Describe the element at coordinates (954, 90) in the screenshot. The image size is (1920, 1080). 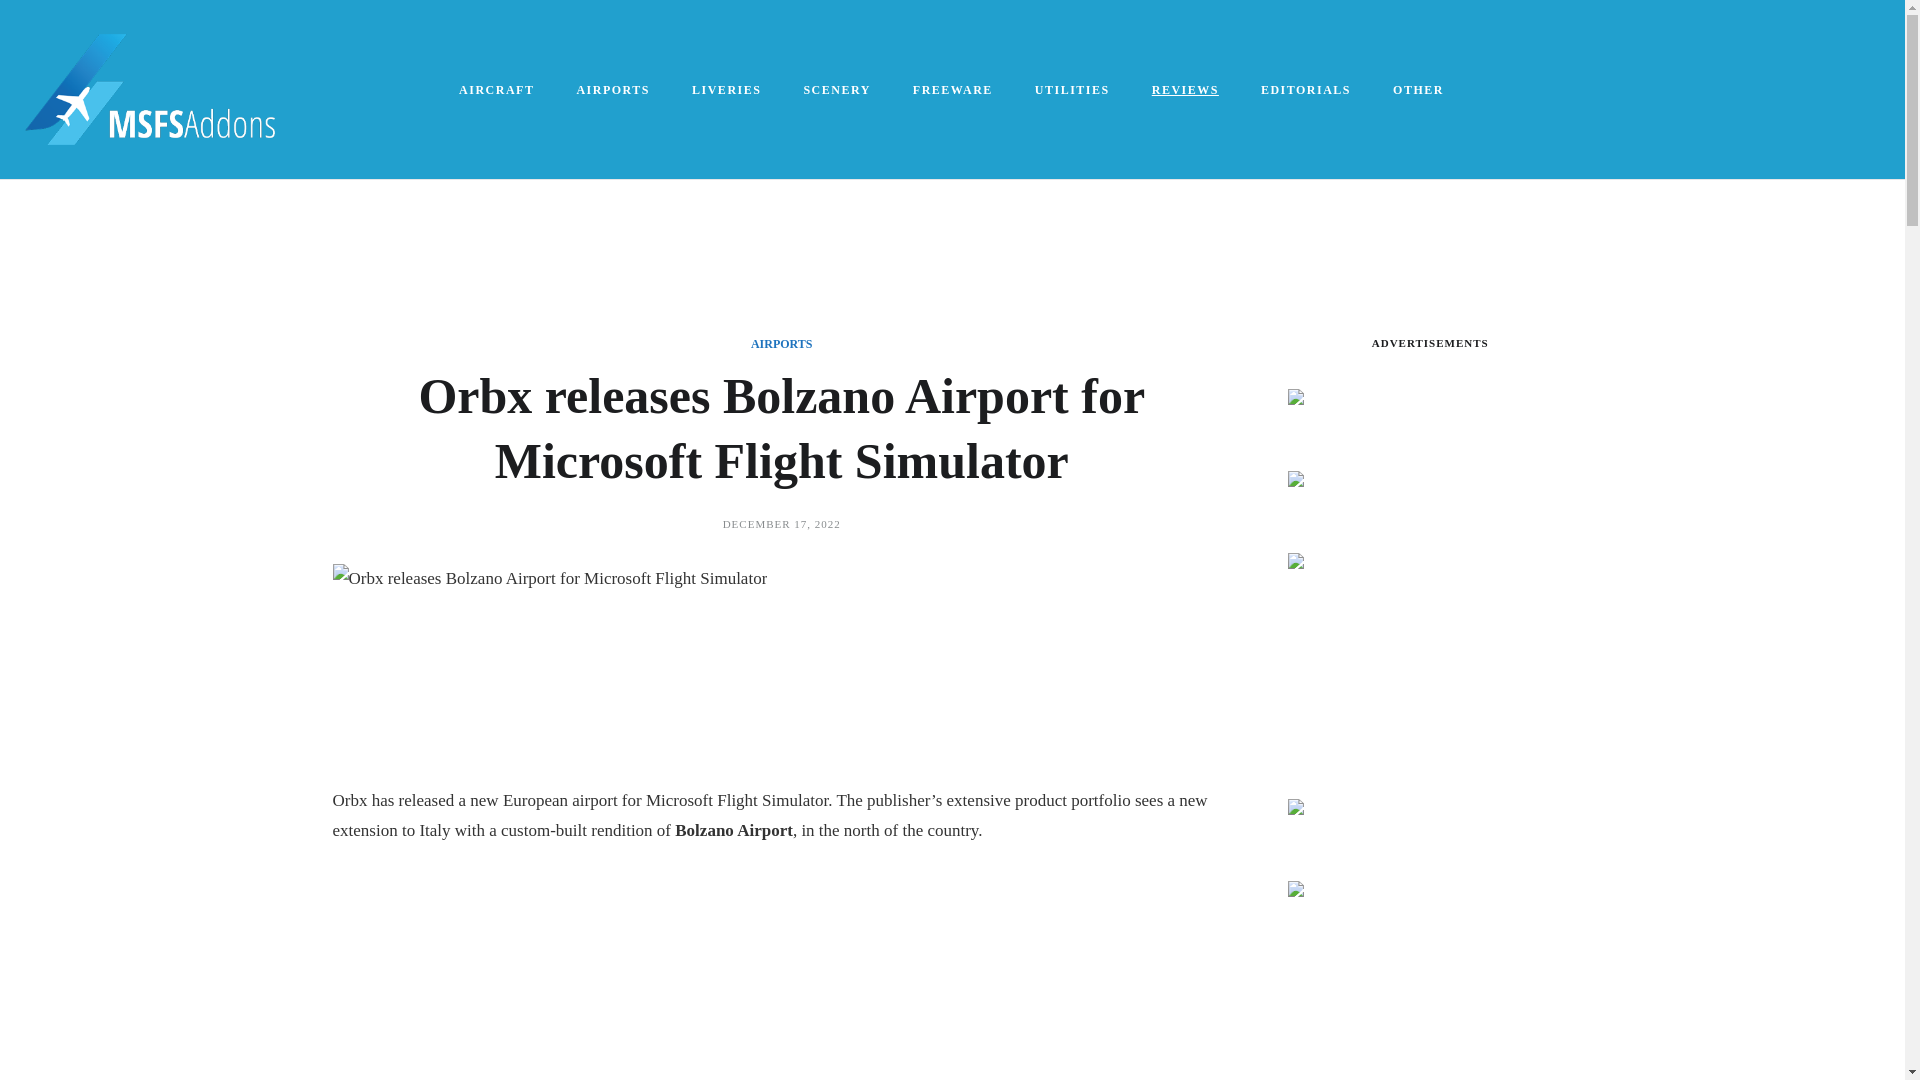
I see `FREEWARE` at that location.